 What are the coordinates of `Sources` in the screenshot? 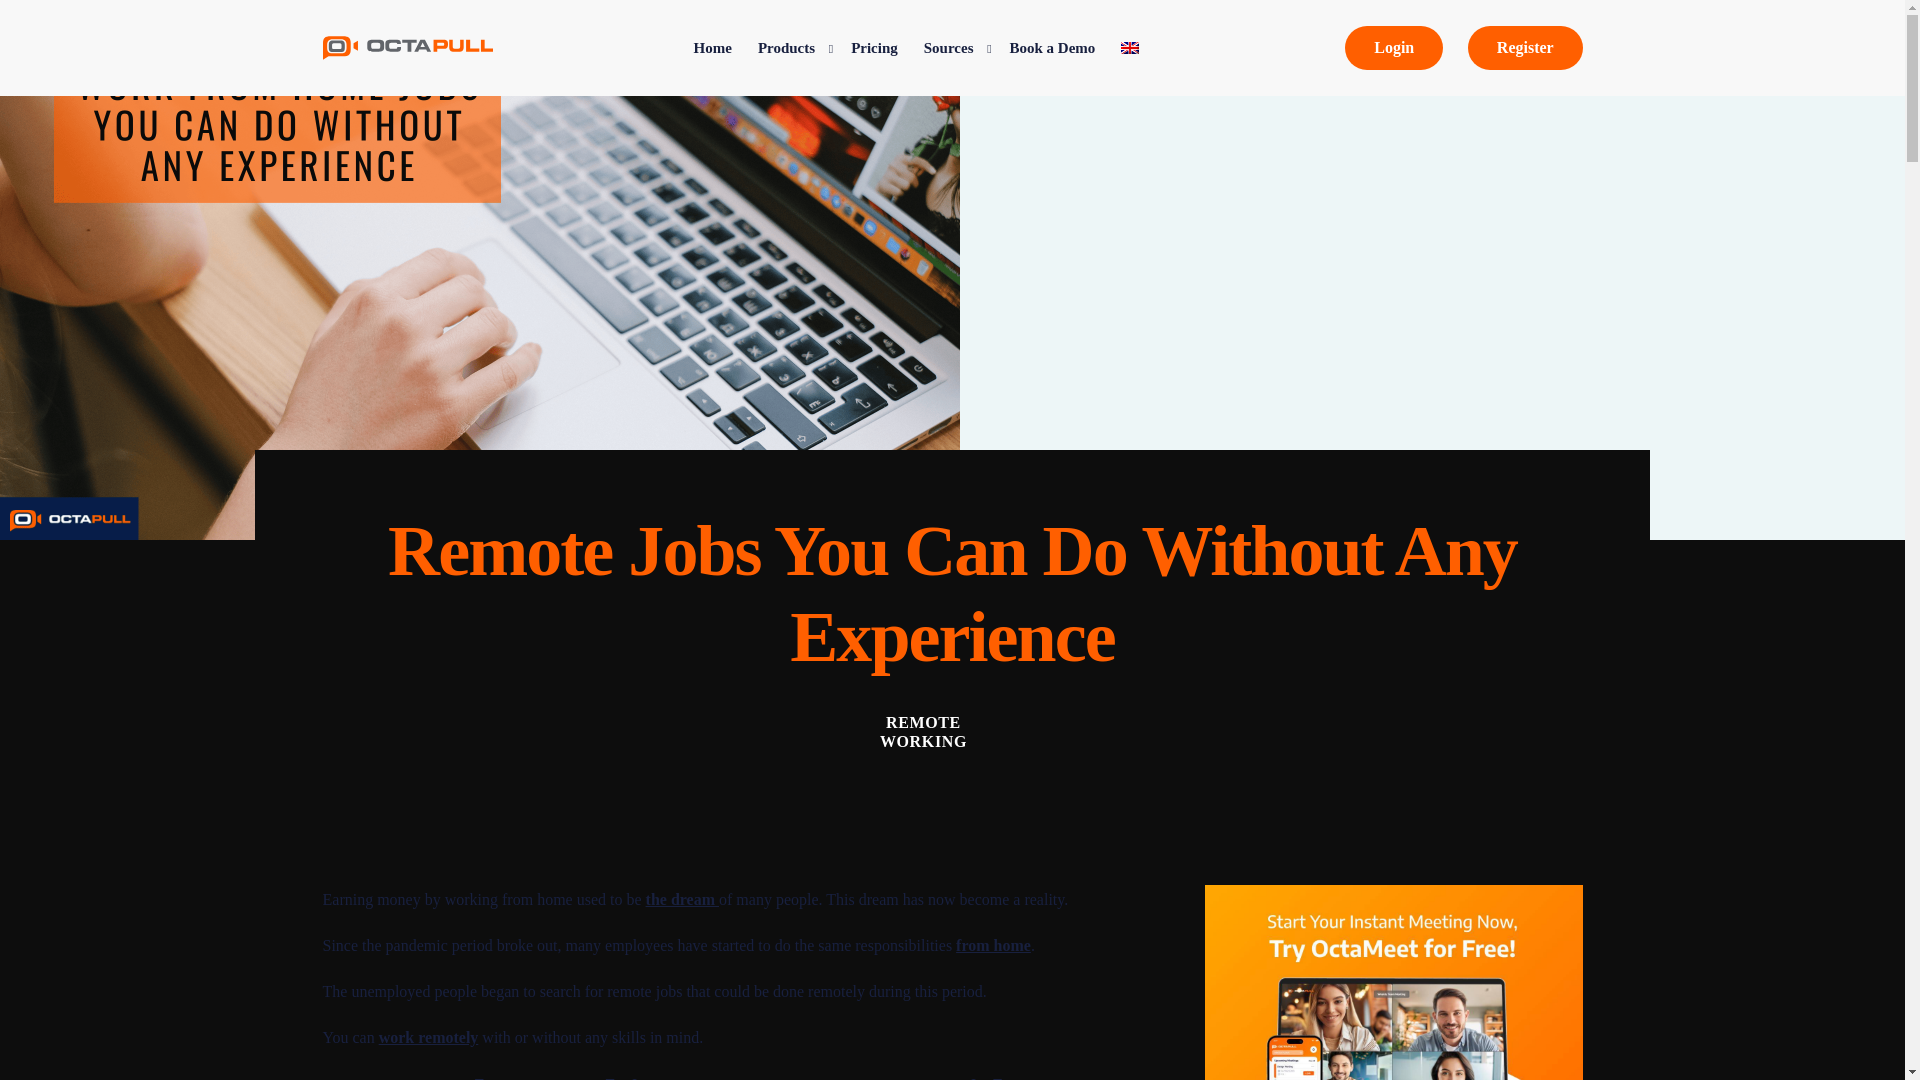 It's located at (953, 48).